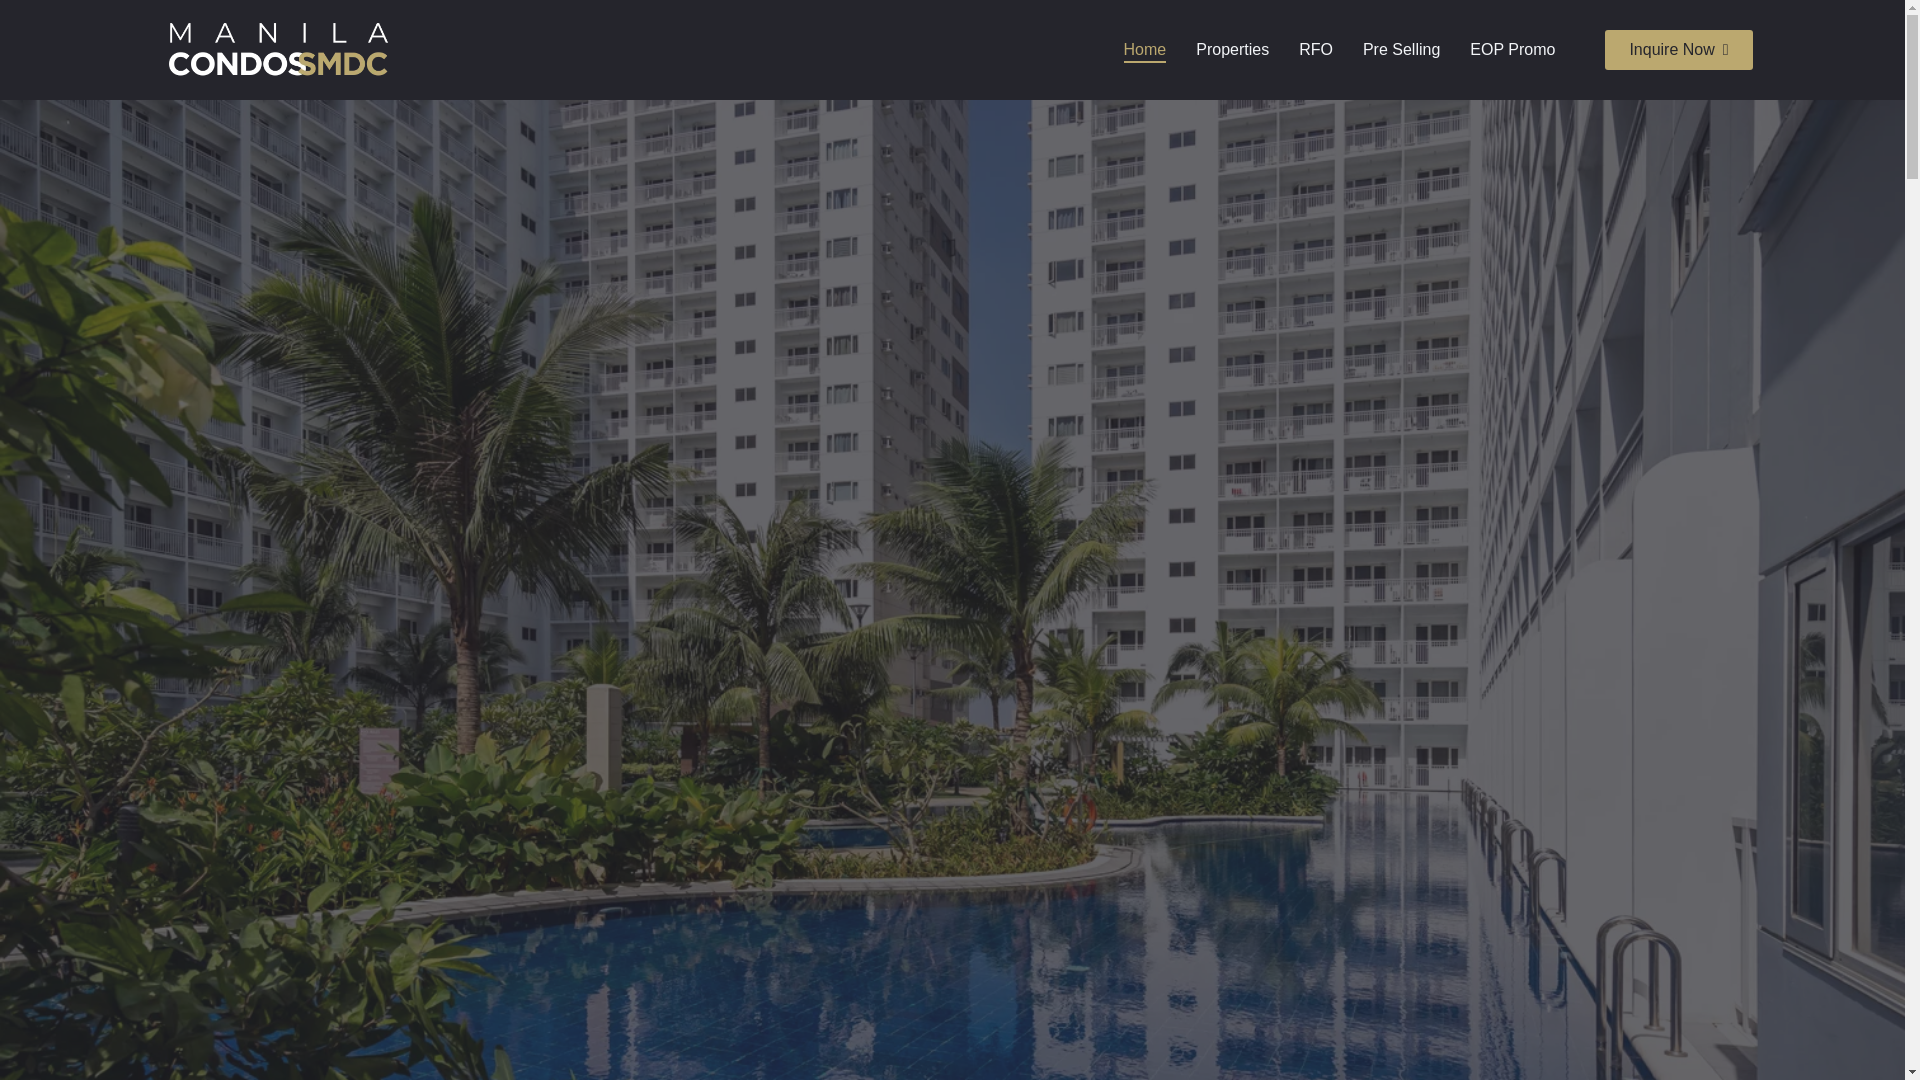 The height and width of the screenshot is (1080, 1920). Describe the element at coordinates (1512, 49) in the screenshot. I see `EOP Promo` at that location.